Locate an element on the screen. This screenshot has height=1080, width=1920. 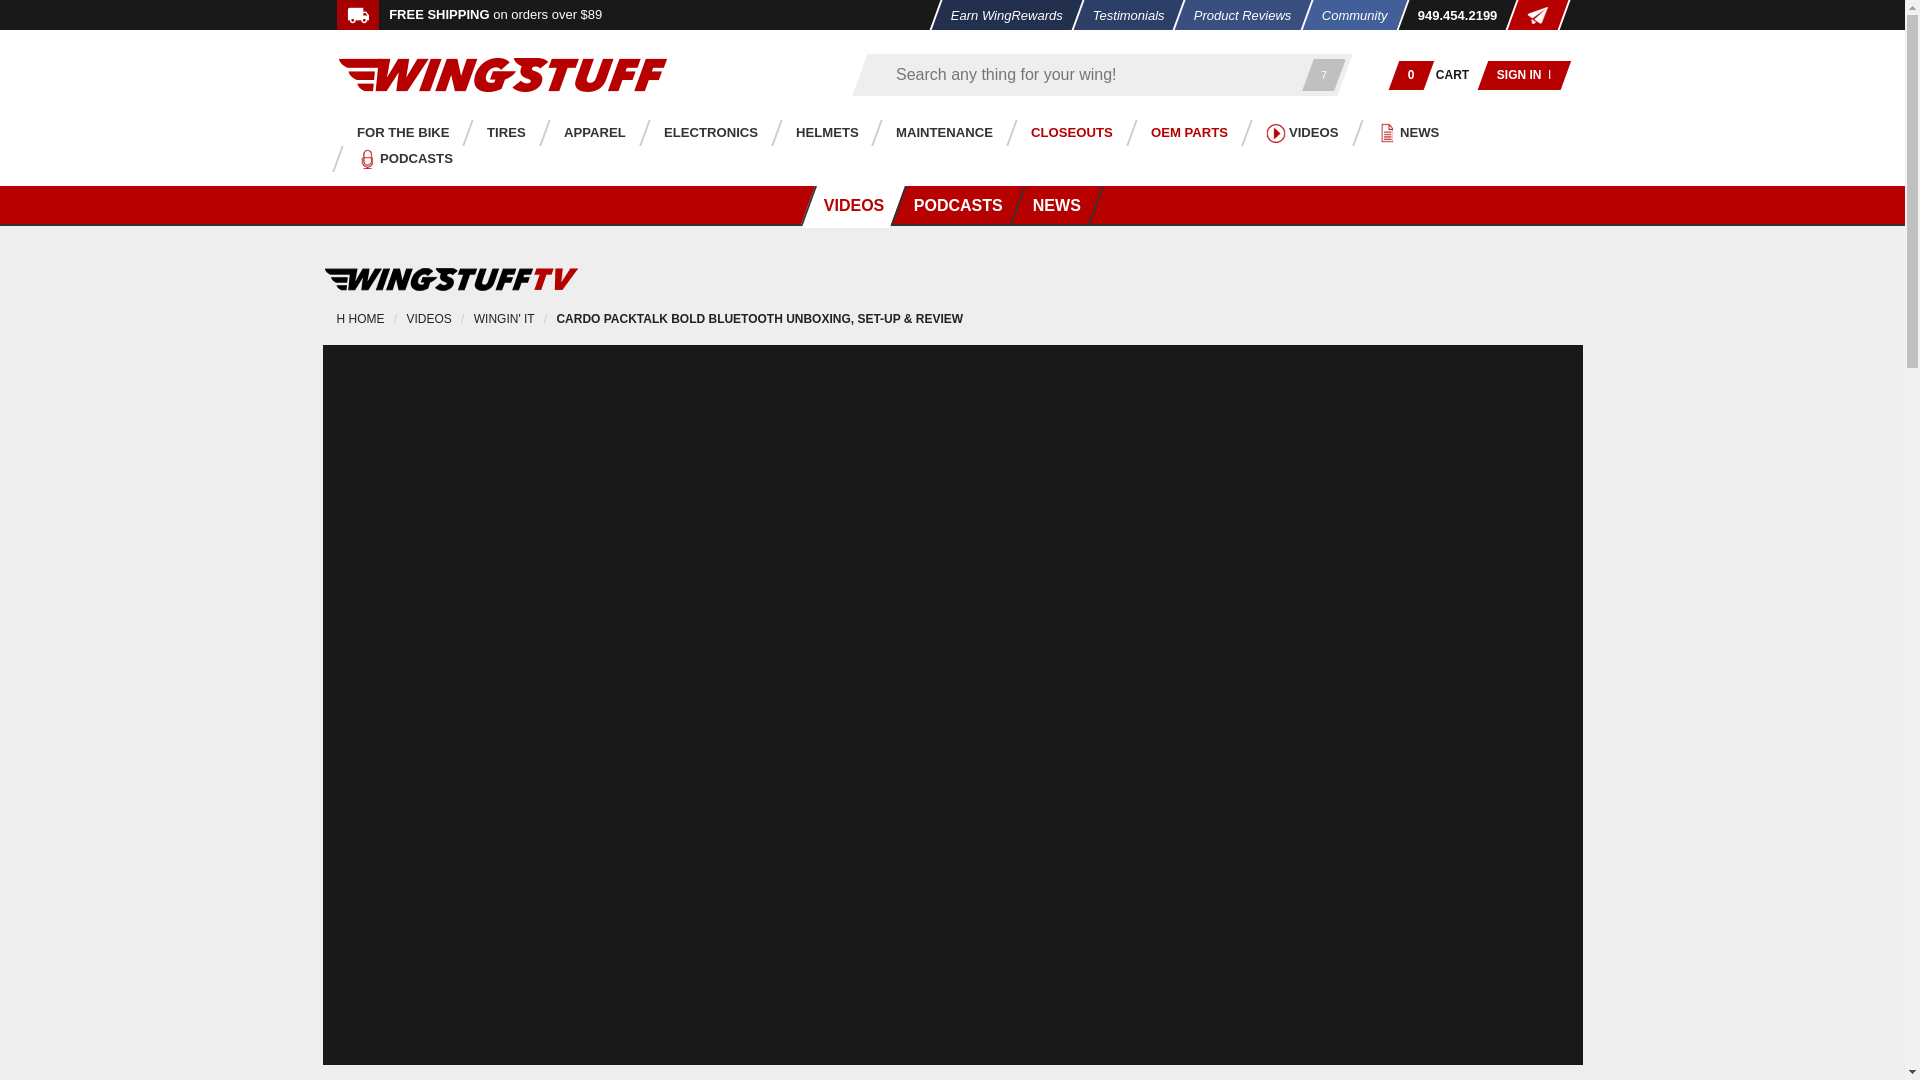
Product Reviews is located at coordinates (1237, 15).